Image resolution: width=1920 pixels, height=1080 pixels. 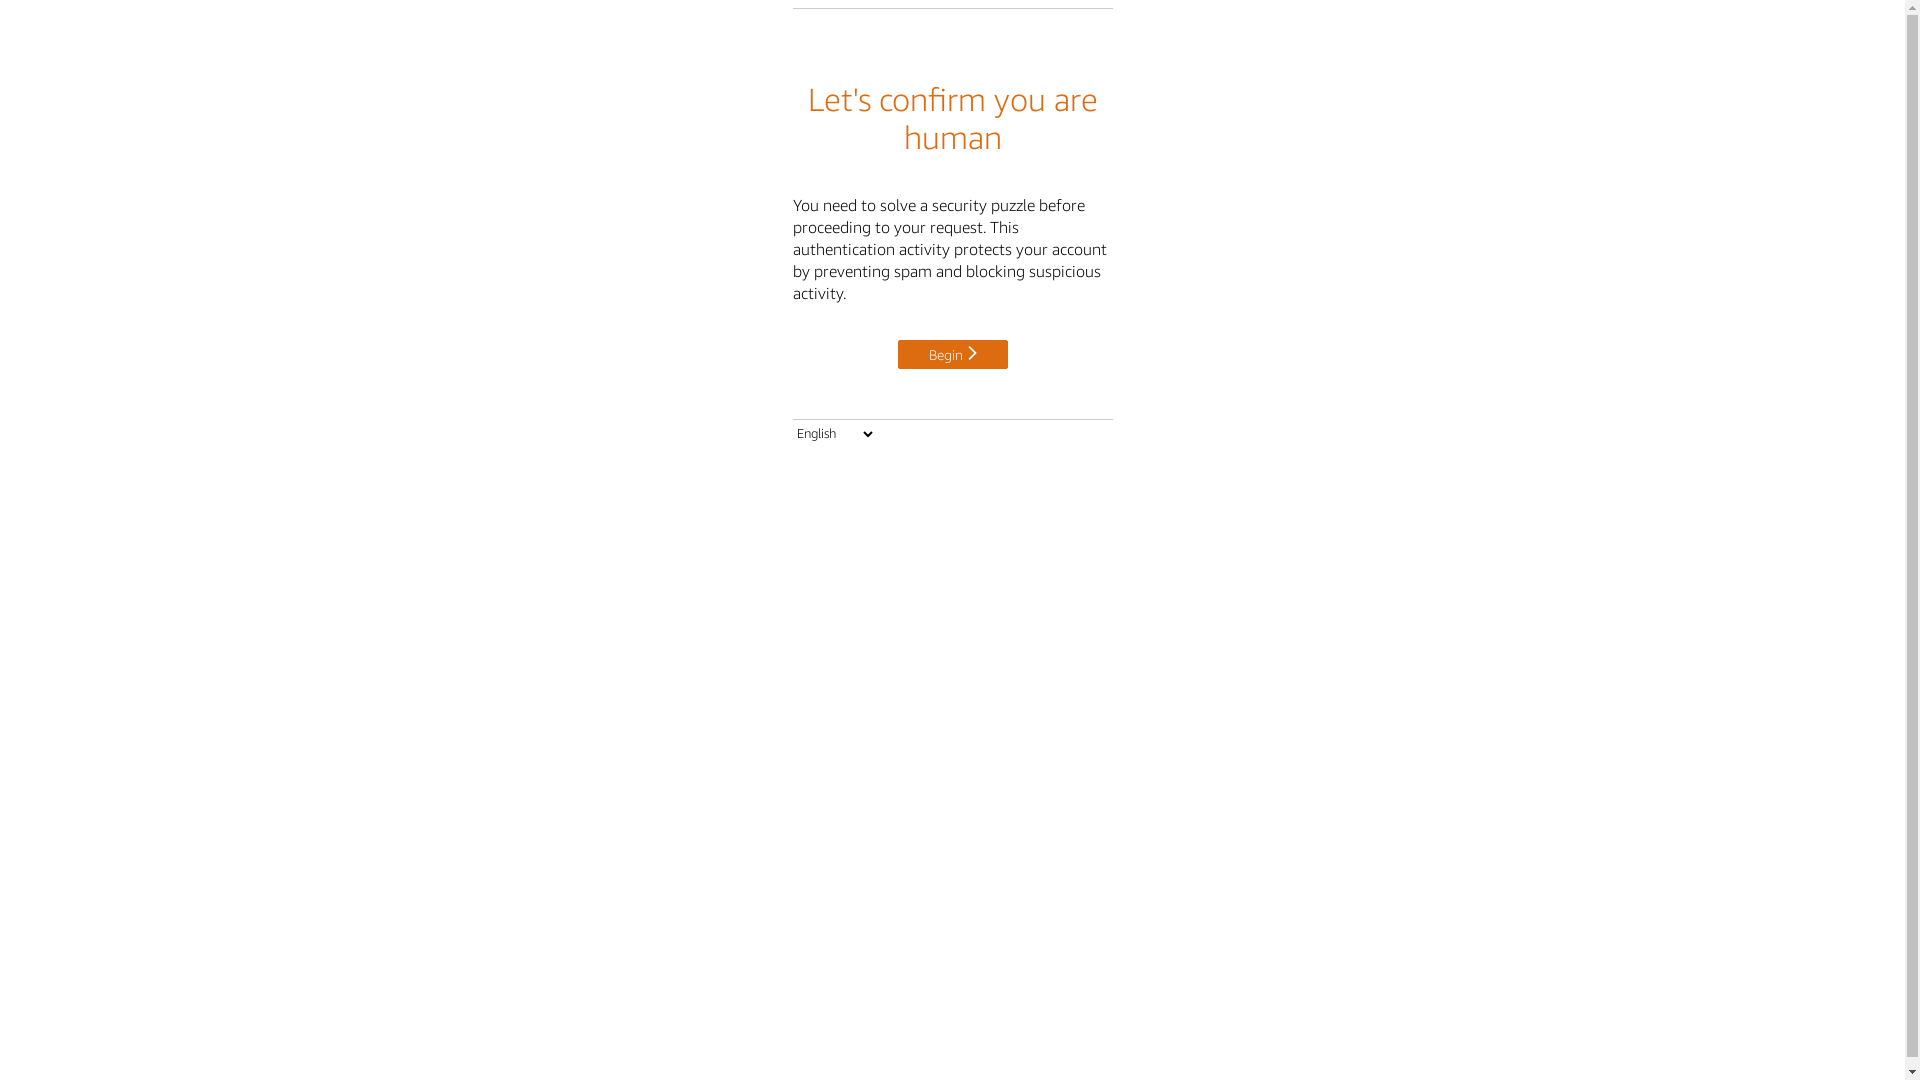 What do you see at coordinates (953, 354) in the screenshot?
I see `Begin` at bounding box center [953, 354].